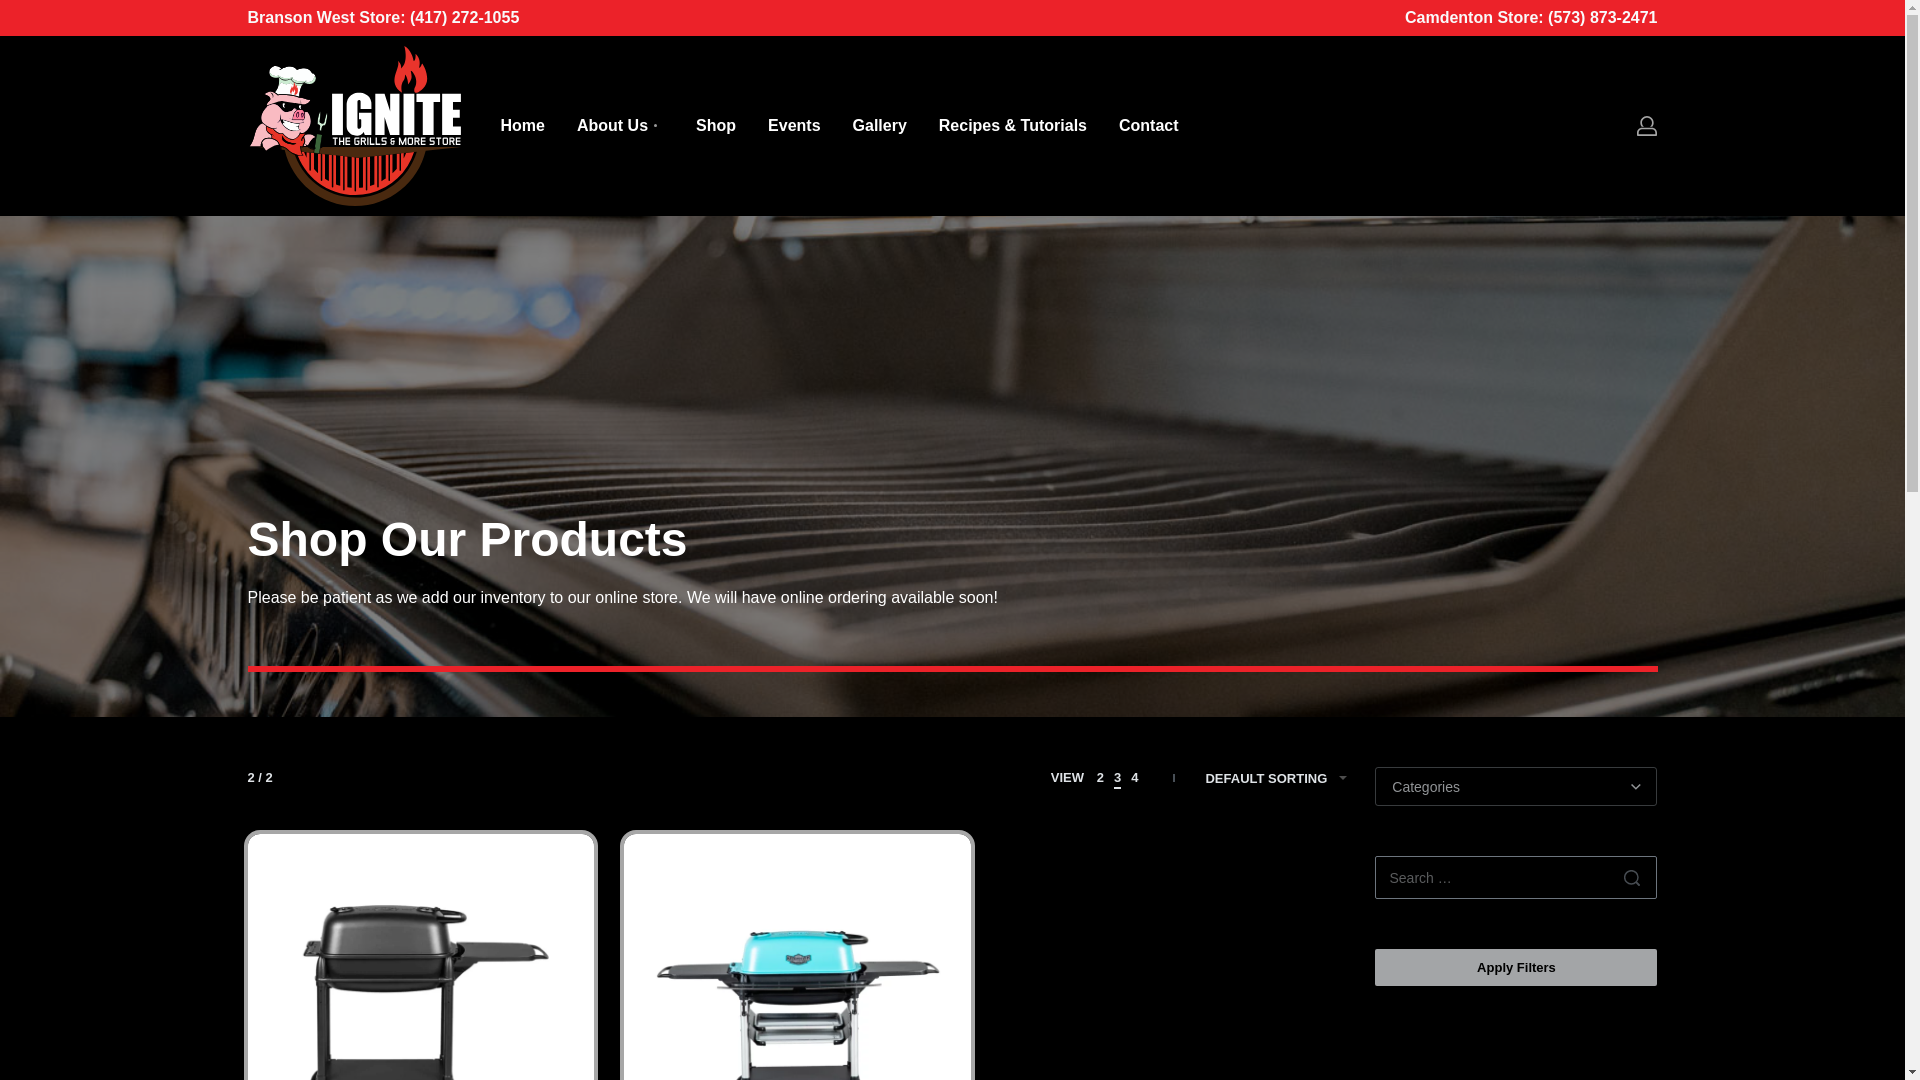  Describe the element at coordinates (715, 126) in the screenshot. I see `Shop` at that location.